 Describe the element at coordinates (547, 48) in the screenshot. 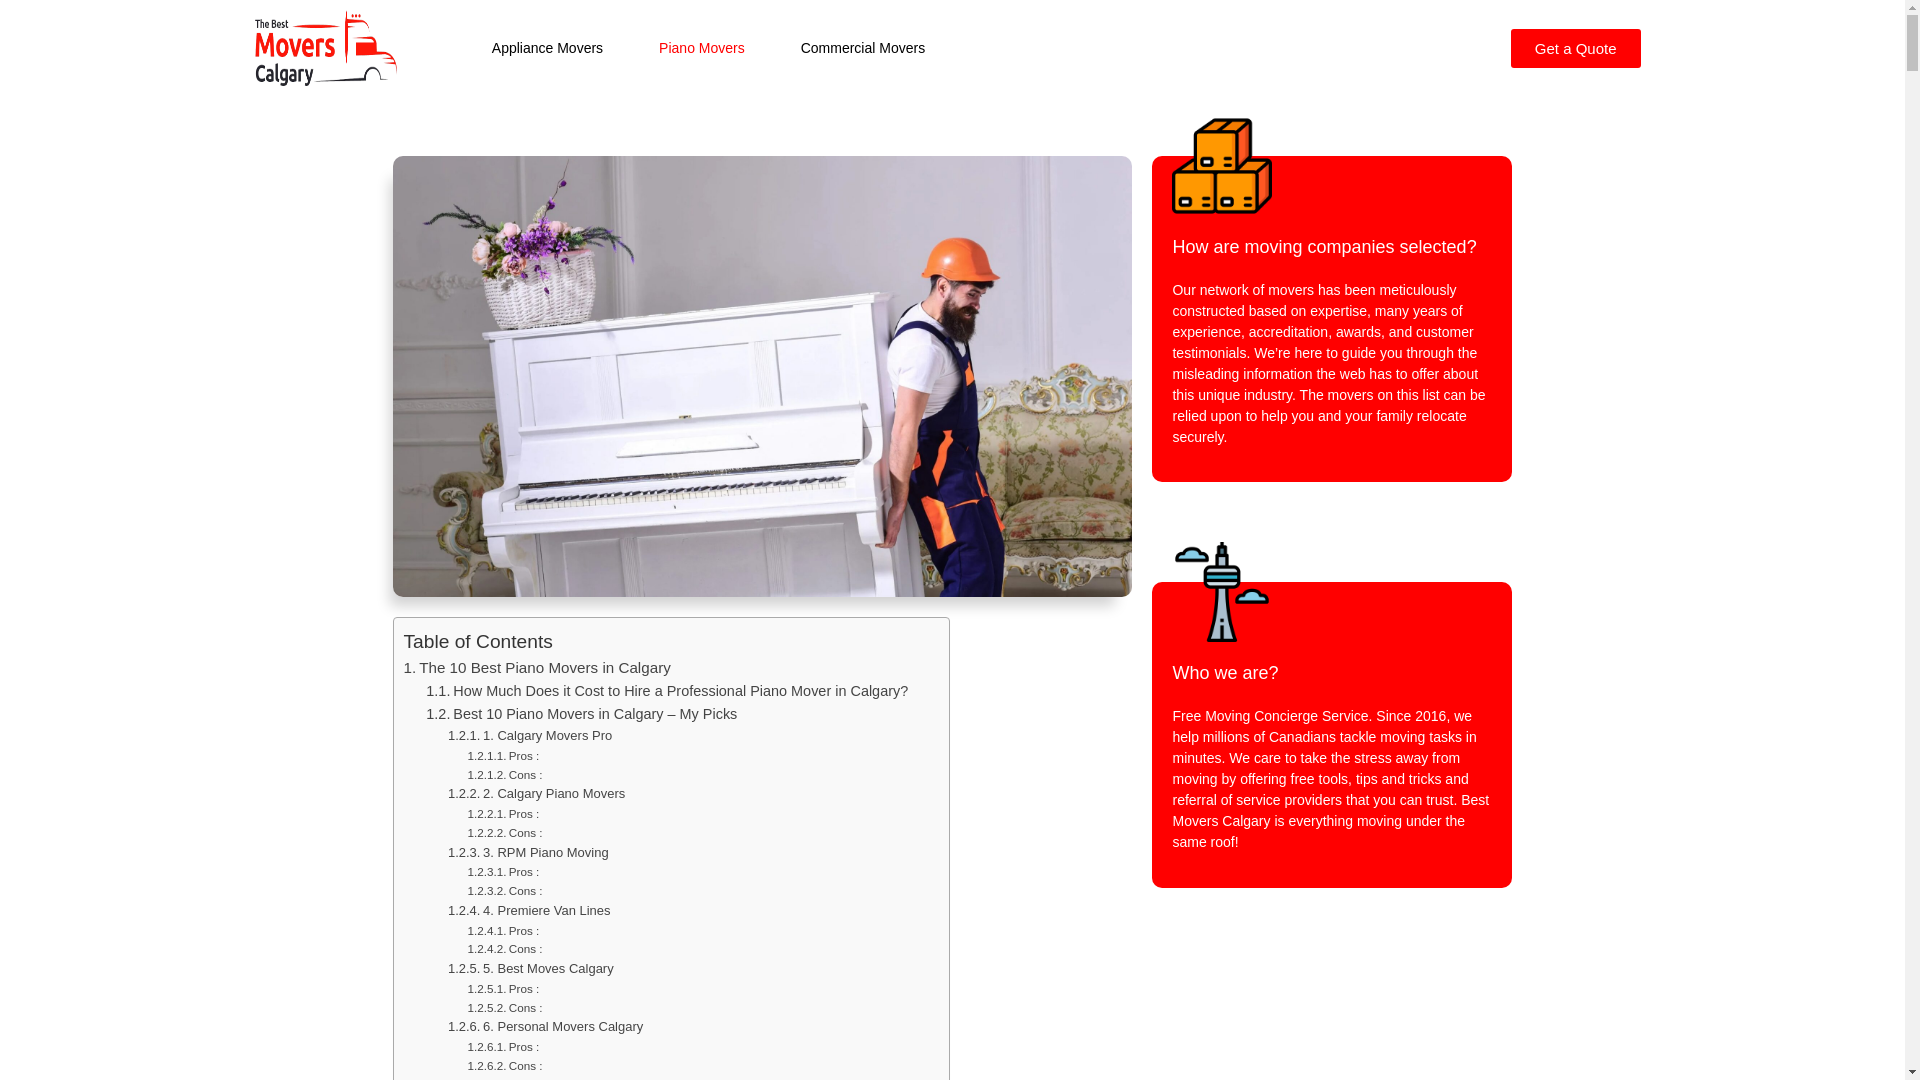

I see `Appliance Movers` at that location.